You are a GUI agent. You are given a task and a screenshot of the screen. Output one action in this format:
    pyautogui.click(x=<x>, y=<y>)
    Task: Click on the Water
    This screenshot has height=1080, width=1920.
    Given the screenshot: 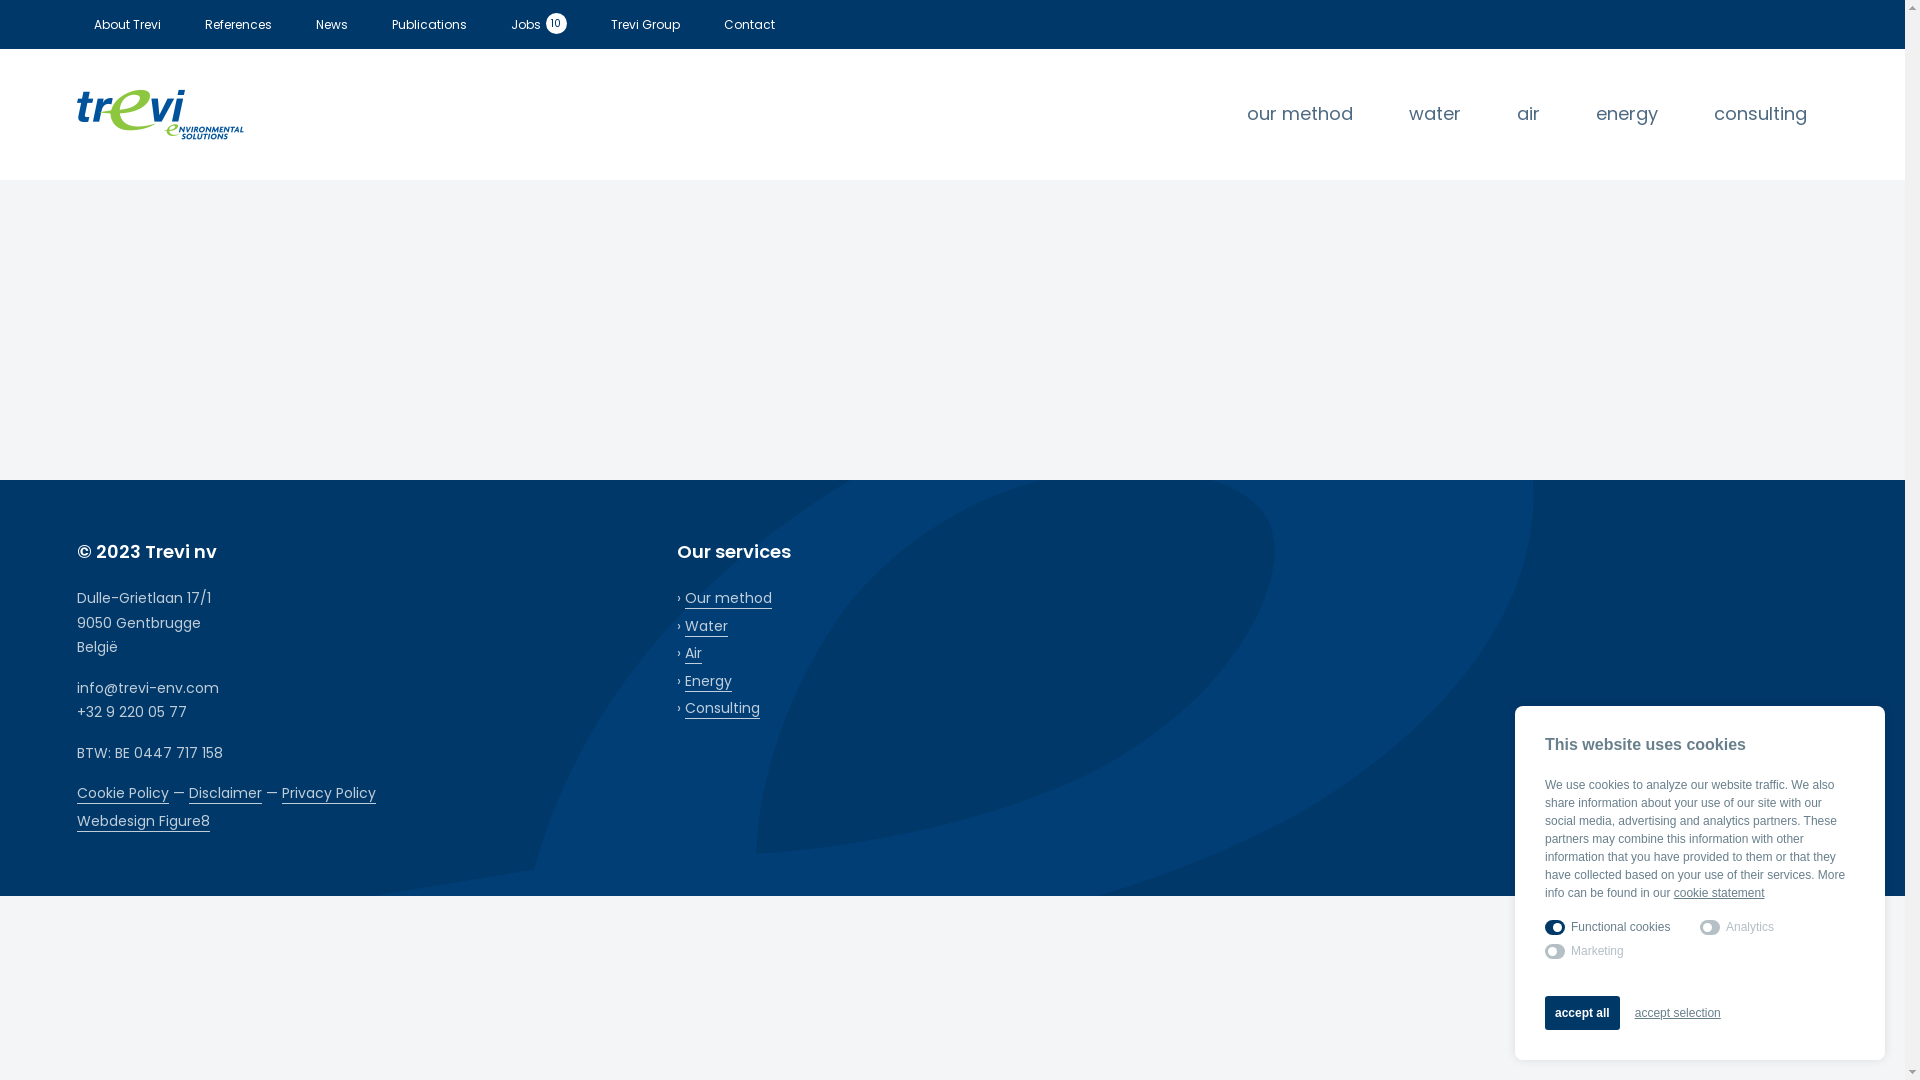 What is the action you would take?
    pyautogui.click(x=706, y=626)
    